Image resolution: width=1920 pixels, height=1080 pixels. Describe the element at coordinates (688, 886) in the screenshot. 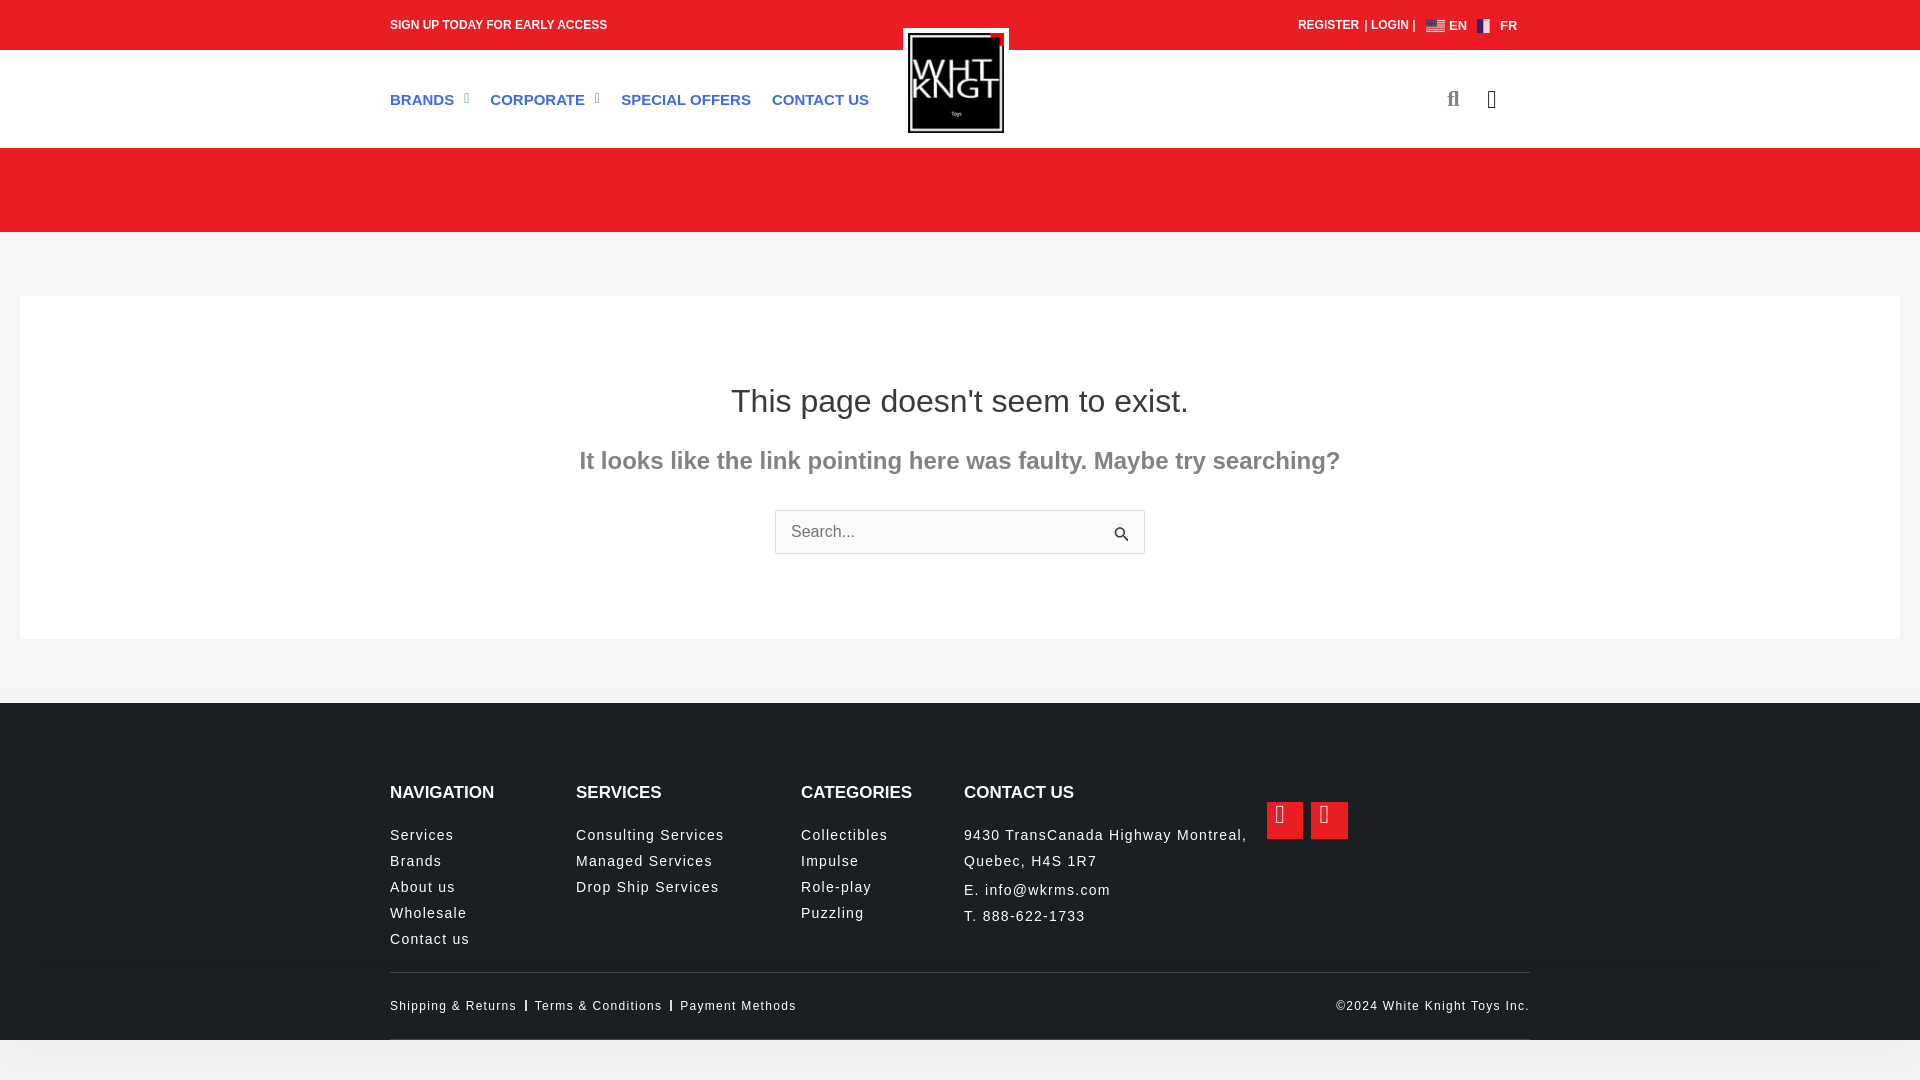

I see `Drop Ship Services` at that location.